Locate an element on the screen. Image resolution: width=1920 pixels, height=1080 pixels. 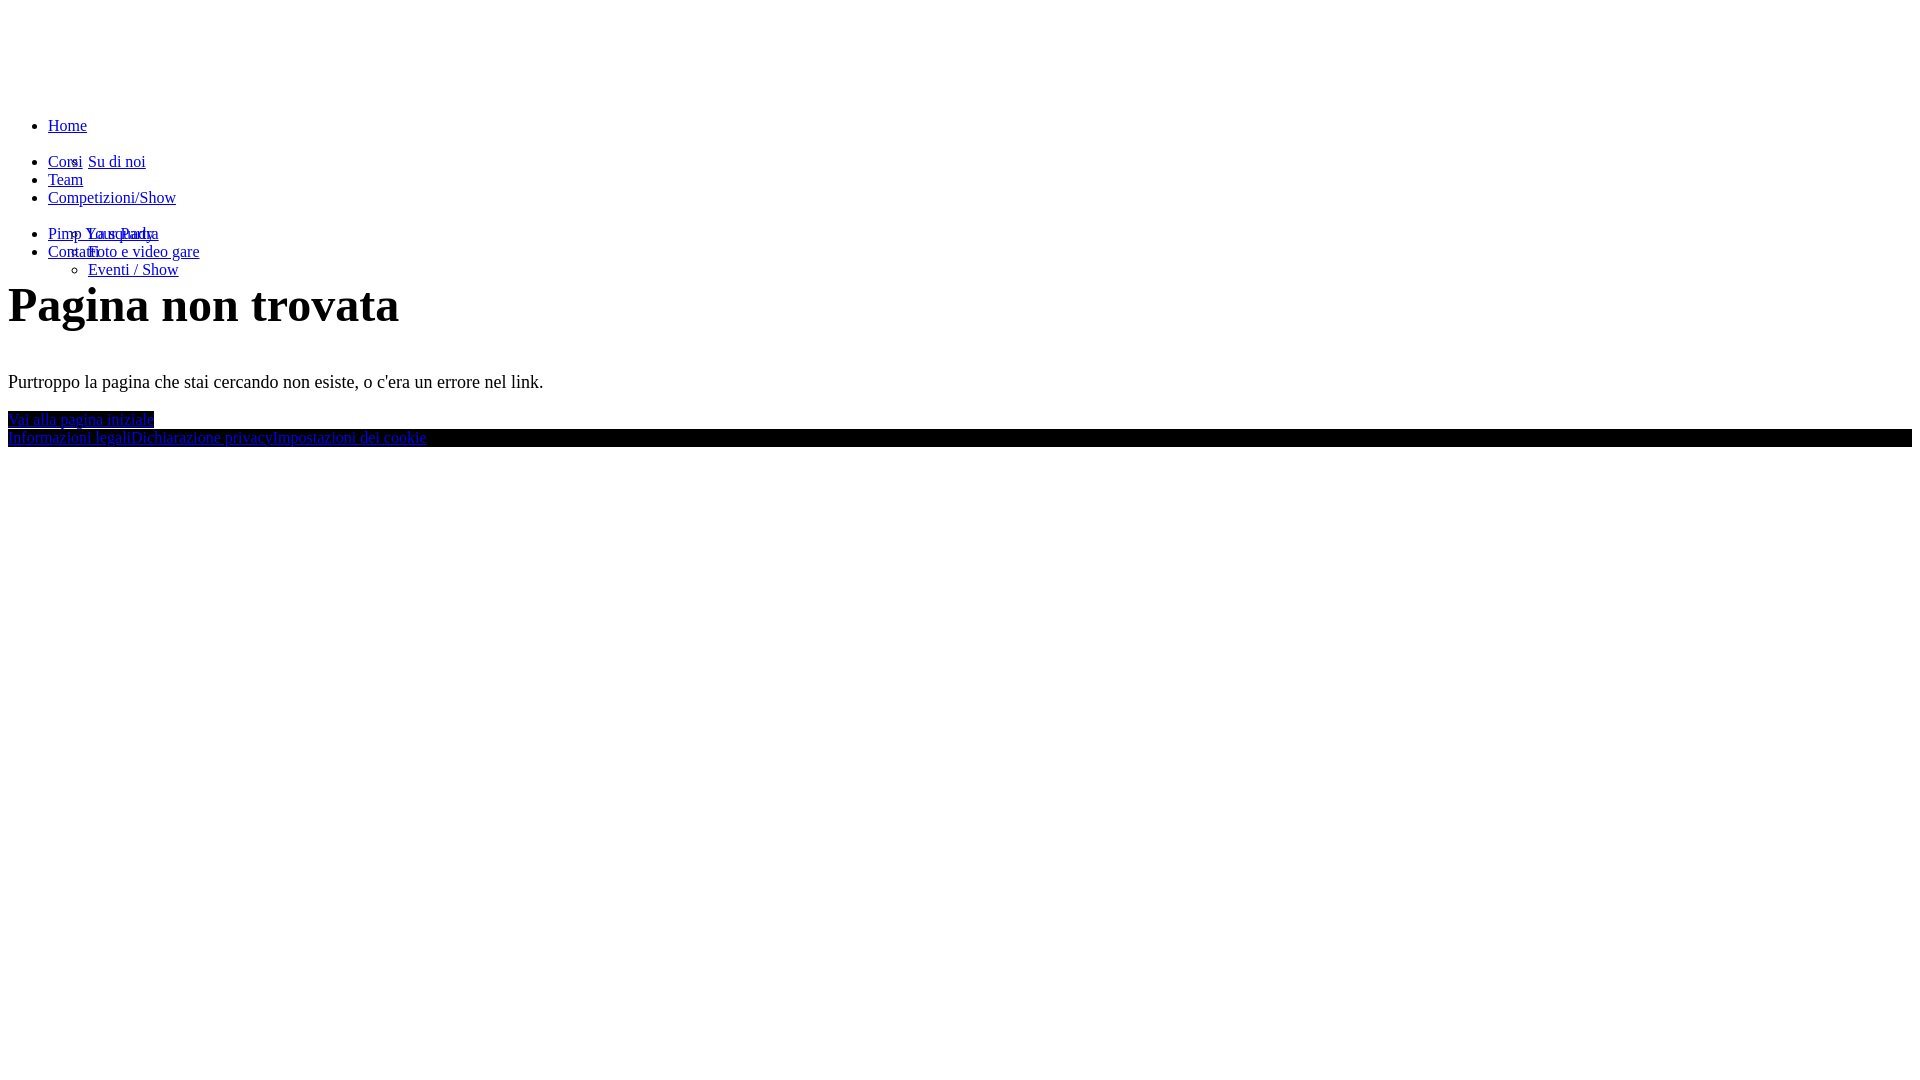
Eventi / Show is located at coordinates (134, 270).